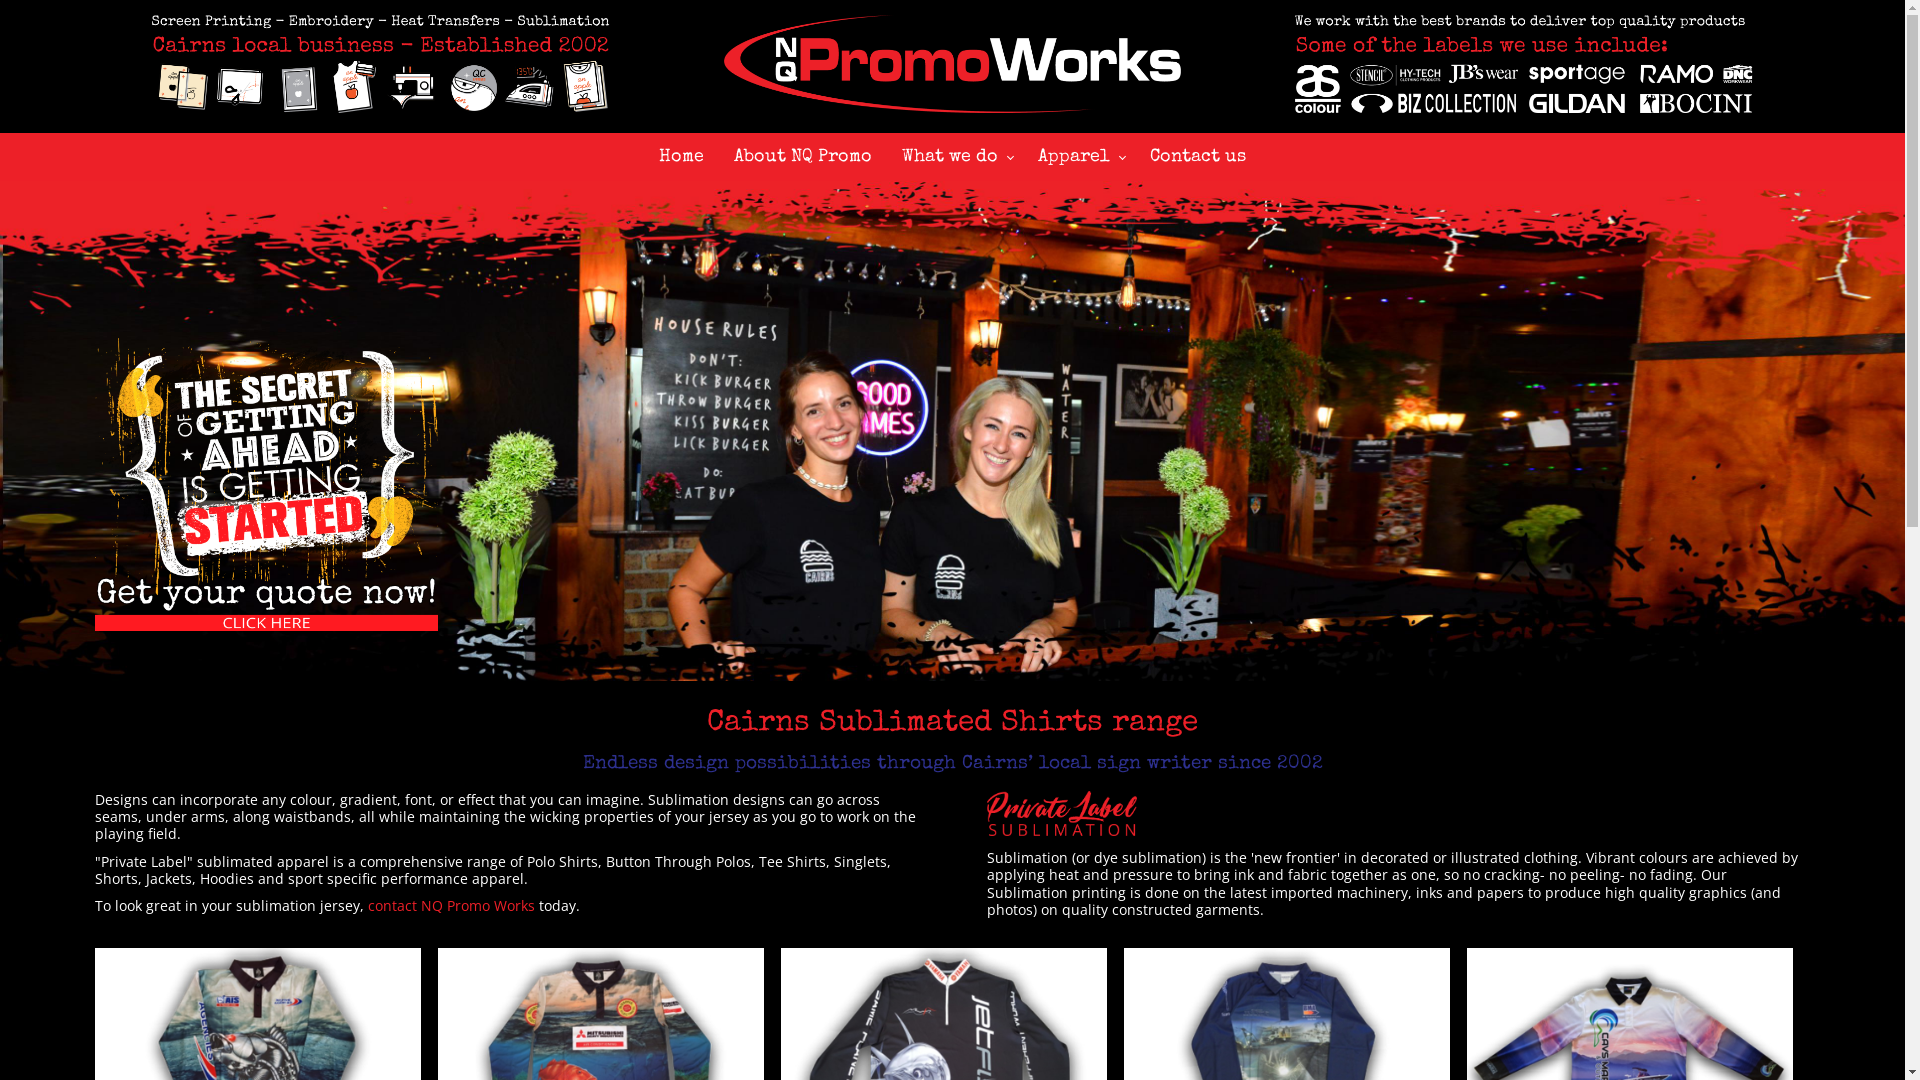 The height and width of the screenshot is (1080, 1920). What do you see at coordinates (1079, 157) in the screenshot?
I see `Apparel` at bounding box center [1079, 157].